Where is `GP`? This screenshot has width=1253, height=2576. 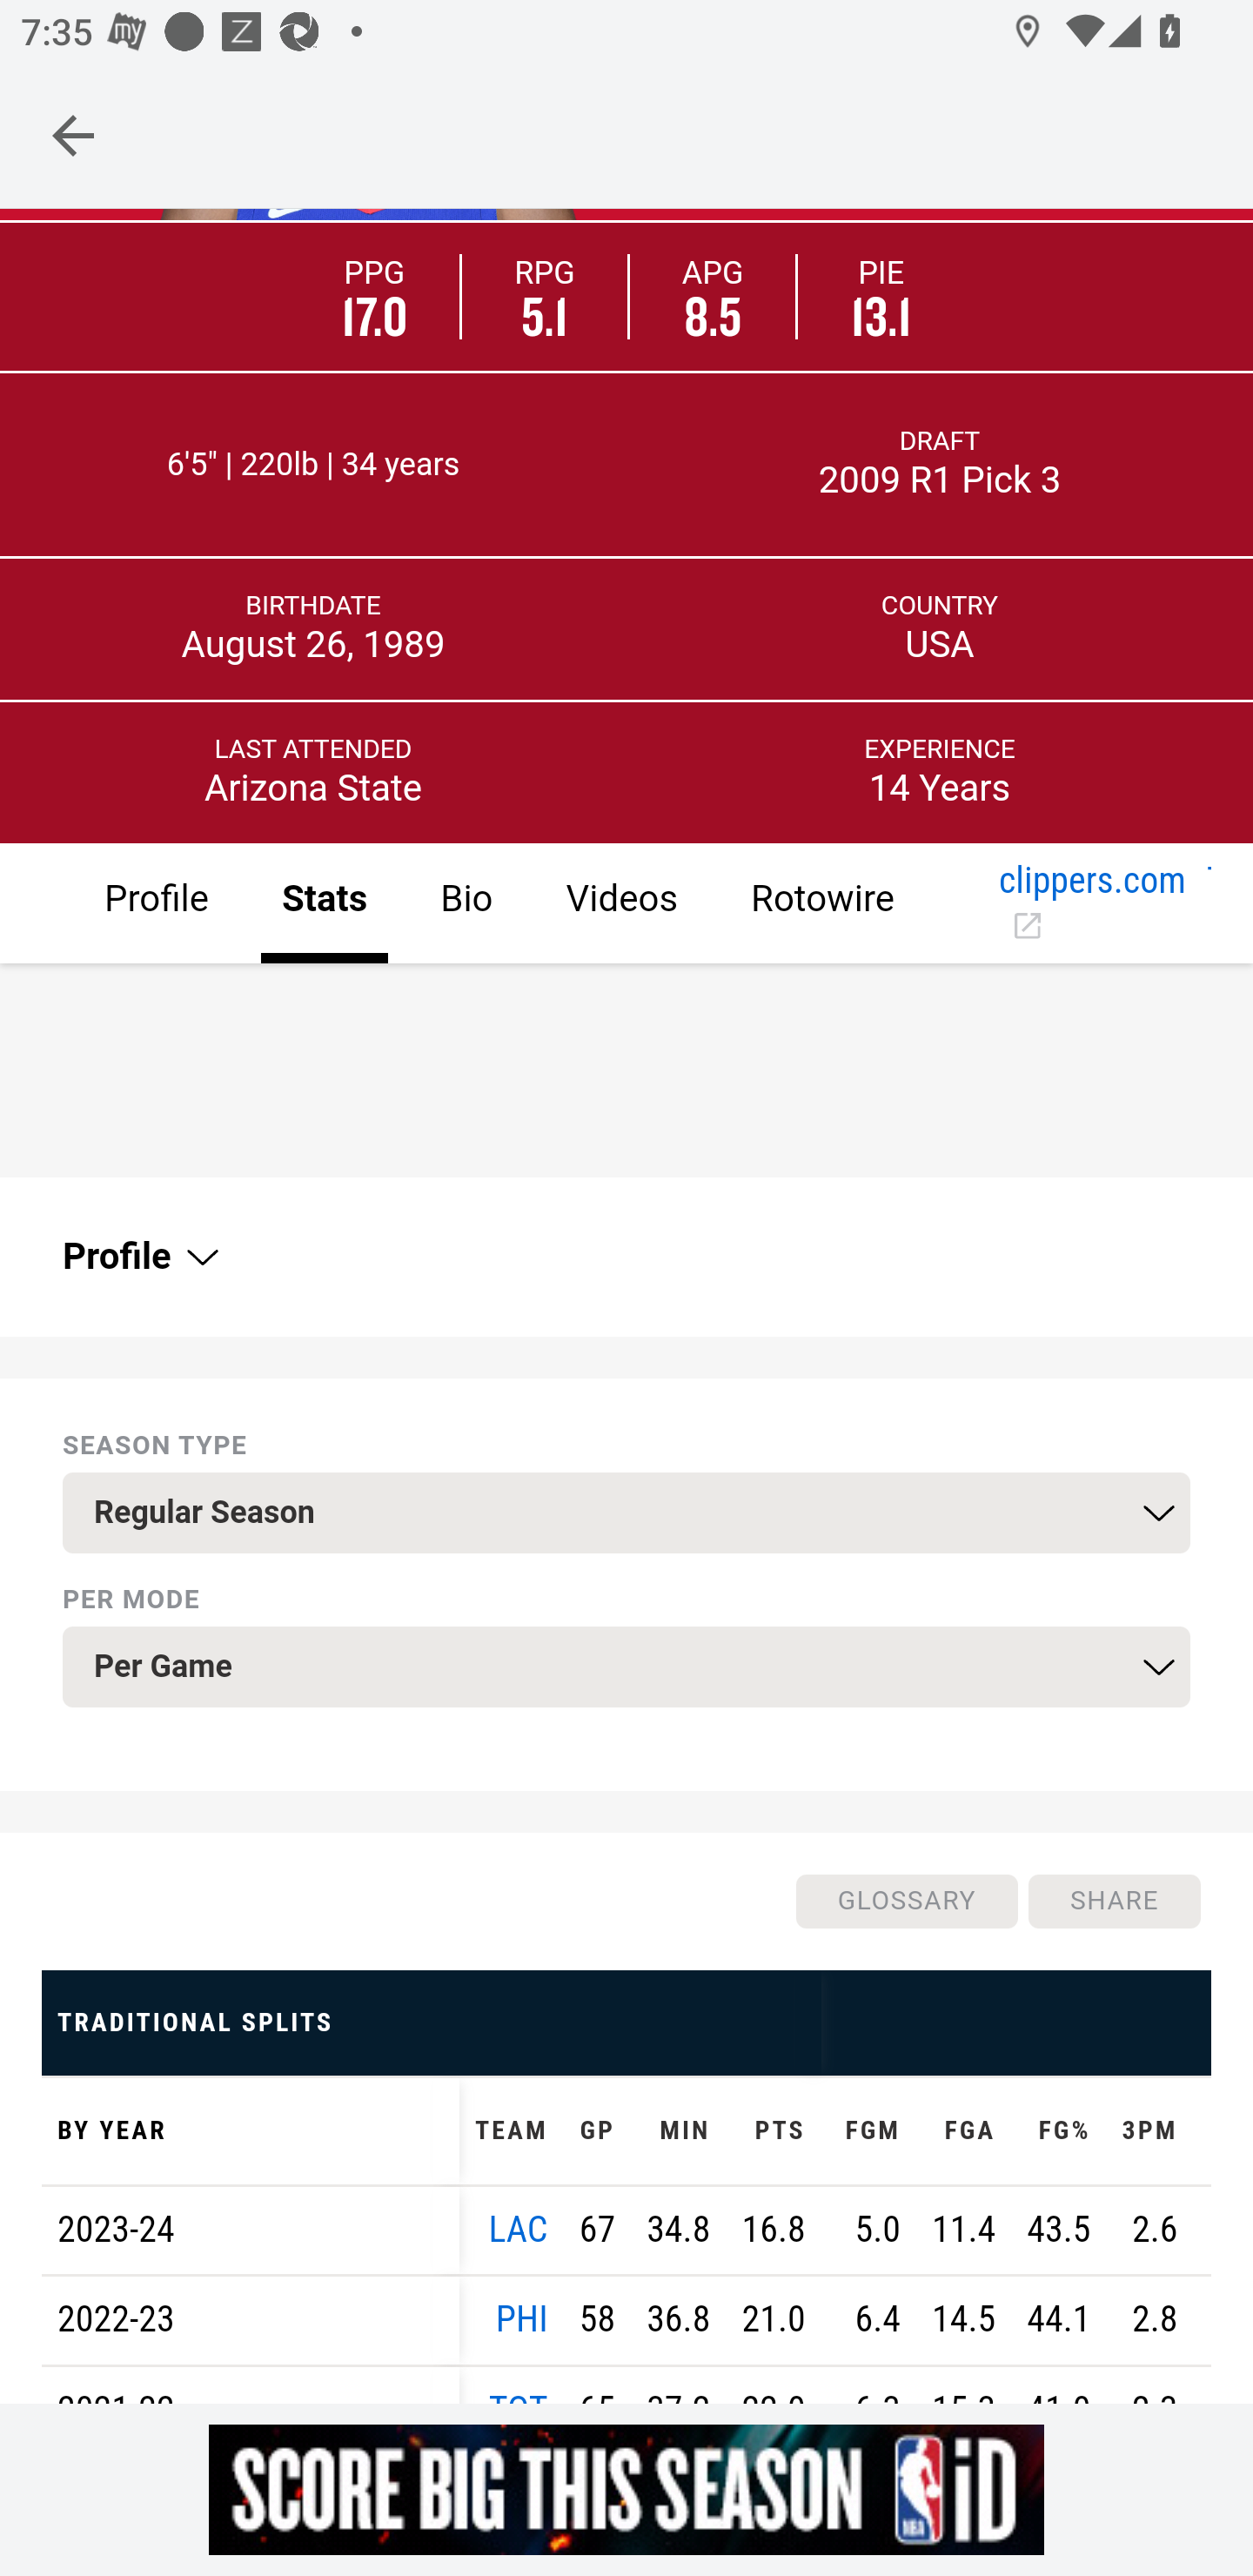 GP is located at coordinates (596, 2131).